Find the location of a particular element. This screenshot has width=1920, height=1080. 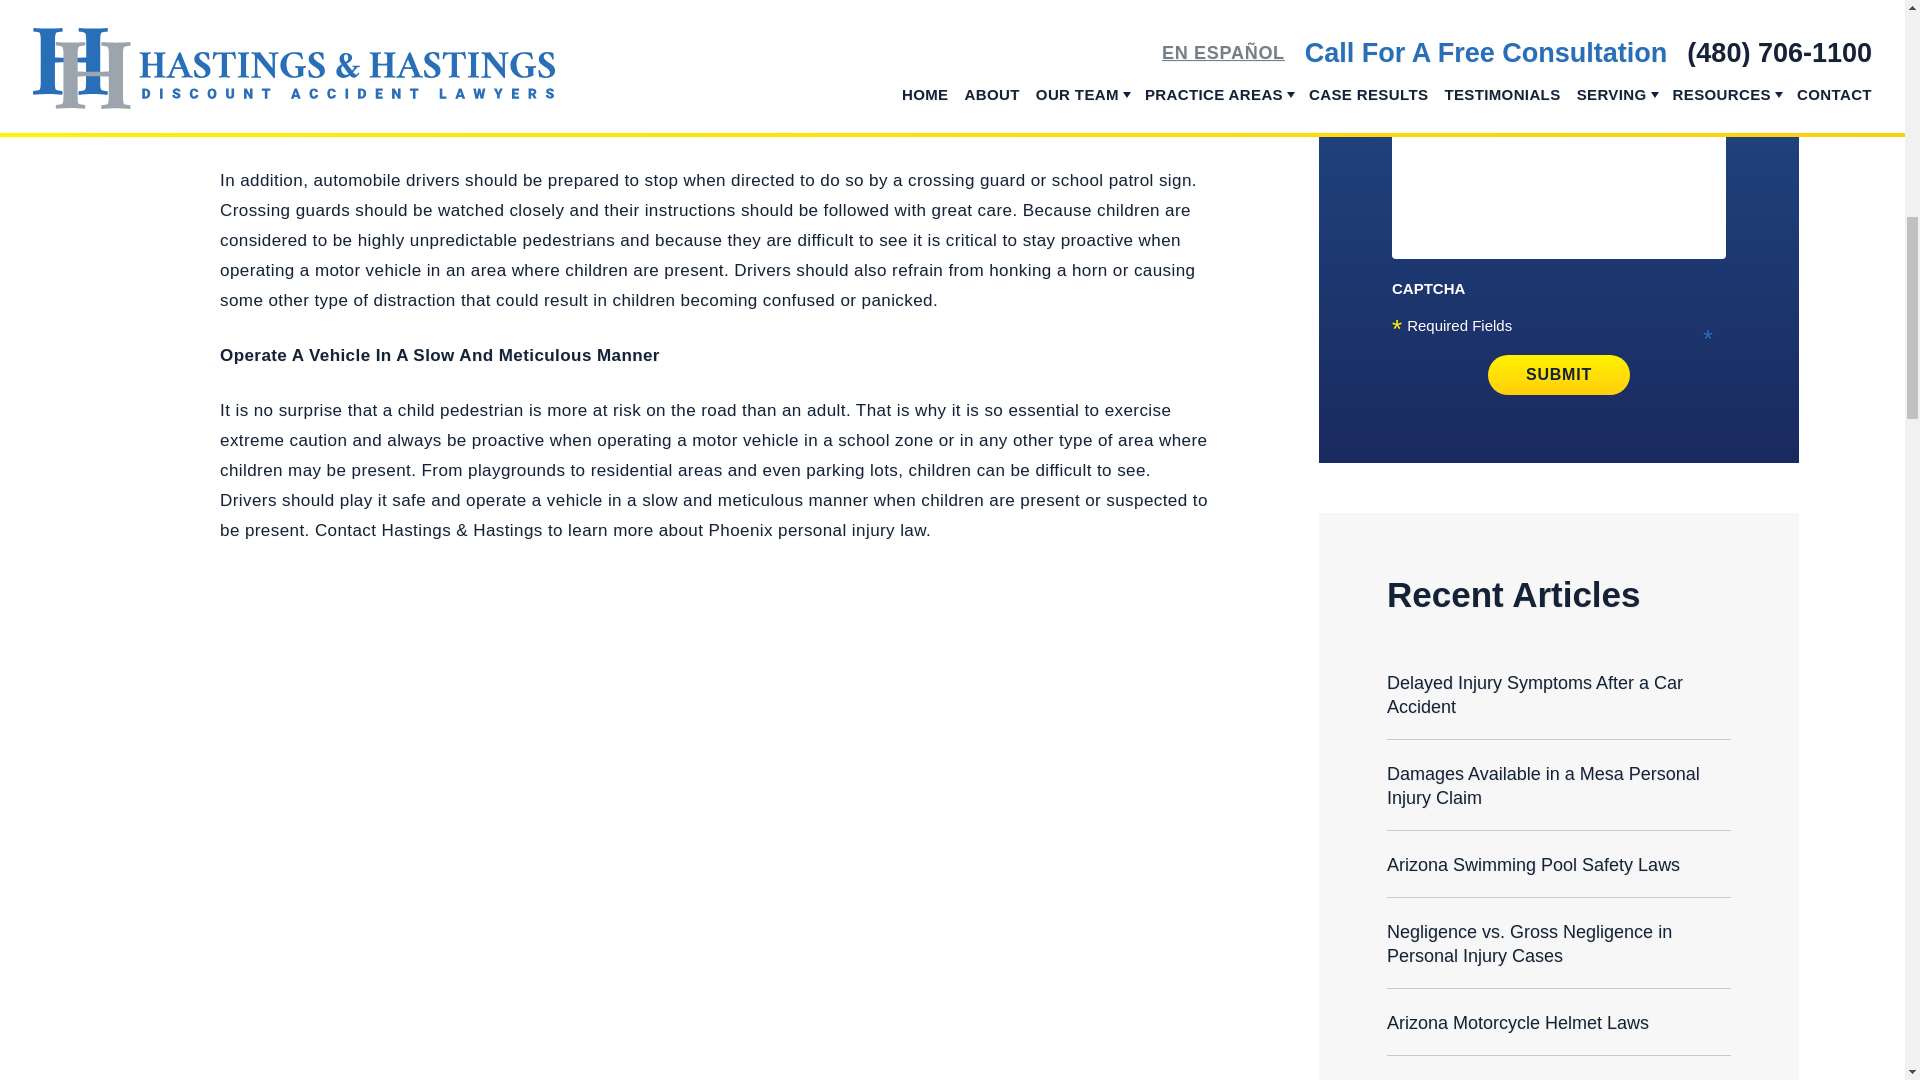

Submit is located at coordinates (1559, 375).